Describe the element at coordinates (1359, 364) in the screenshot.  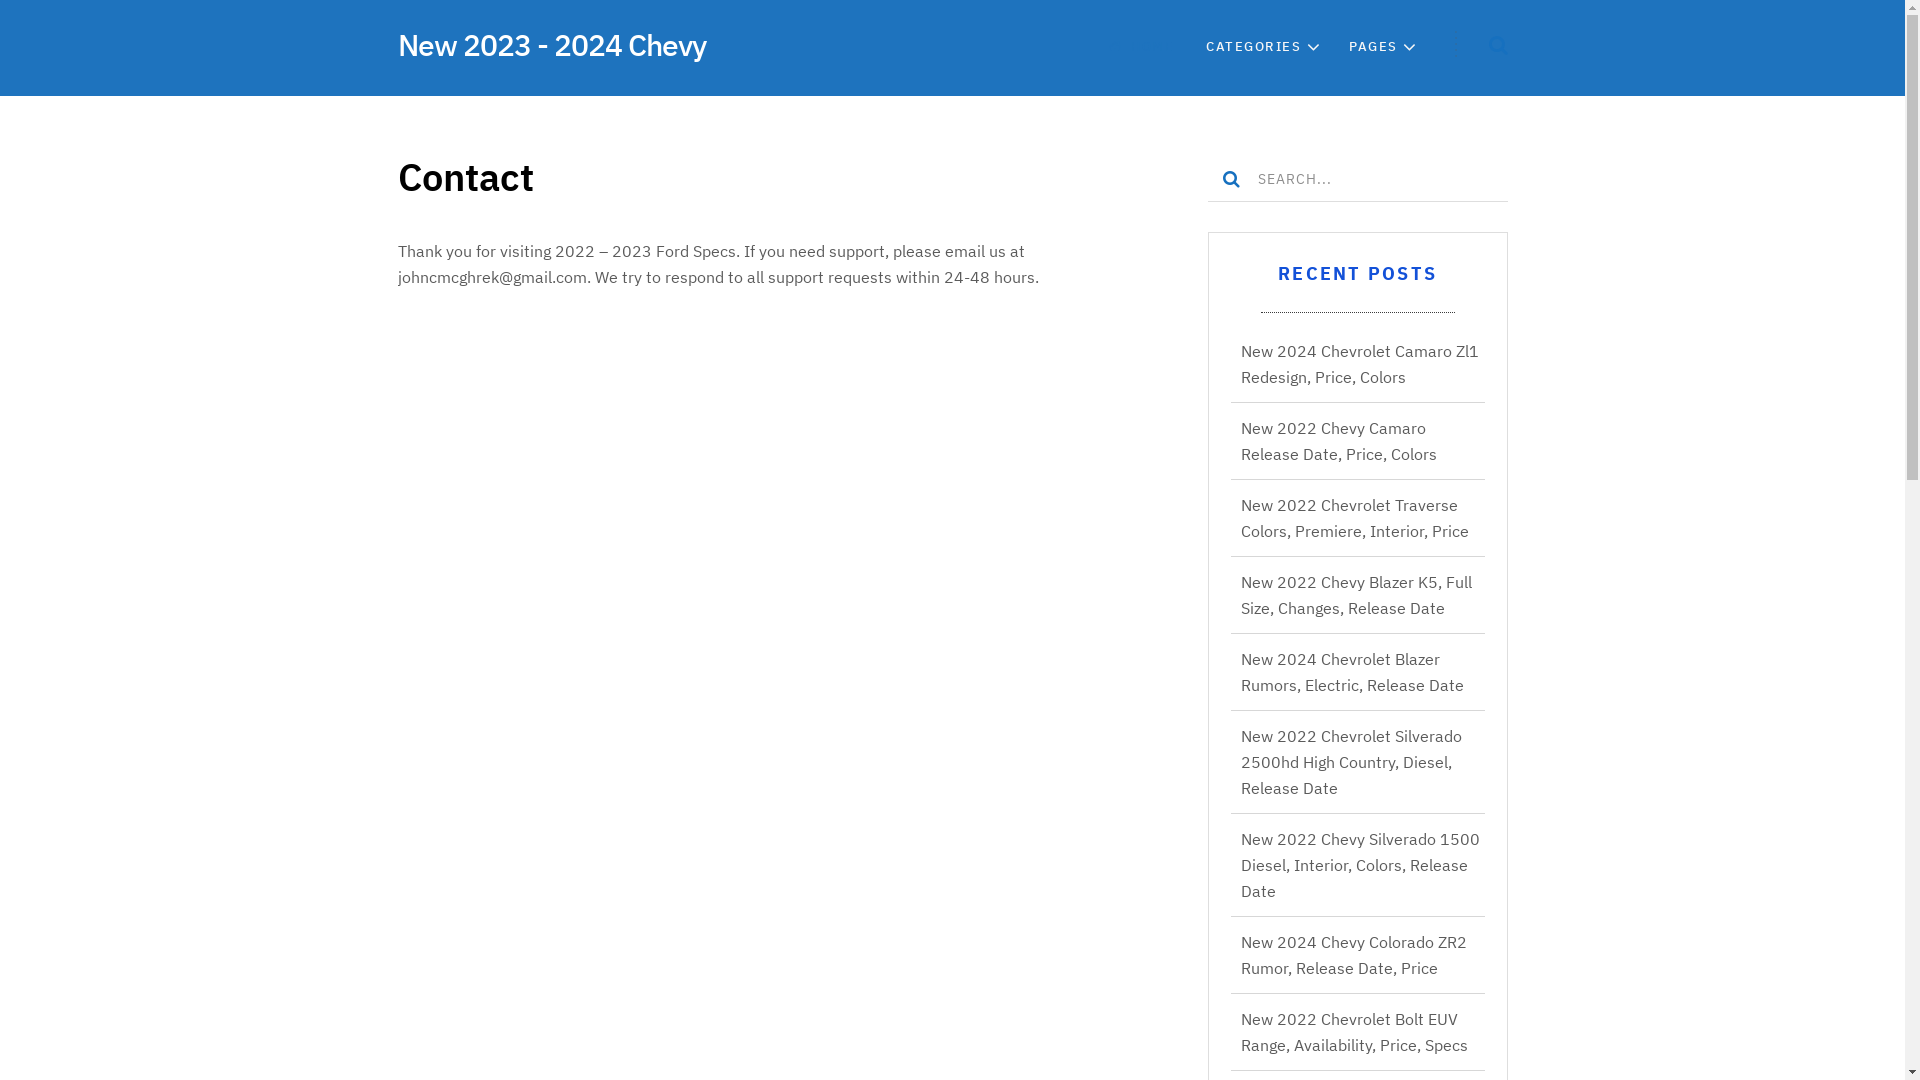
I see `New 2024 Chevrolet Camaro Zl1 Redesign, Price, Colors` at that location.